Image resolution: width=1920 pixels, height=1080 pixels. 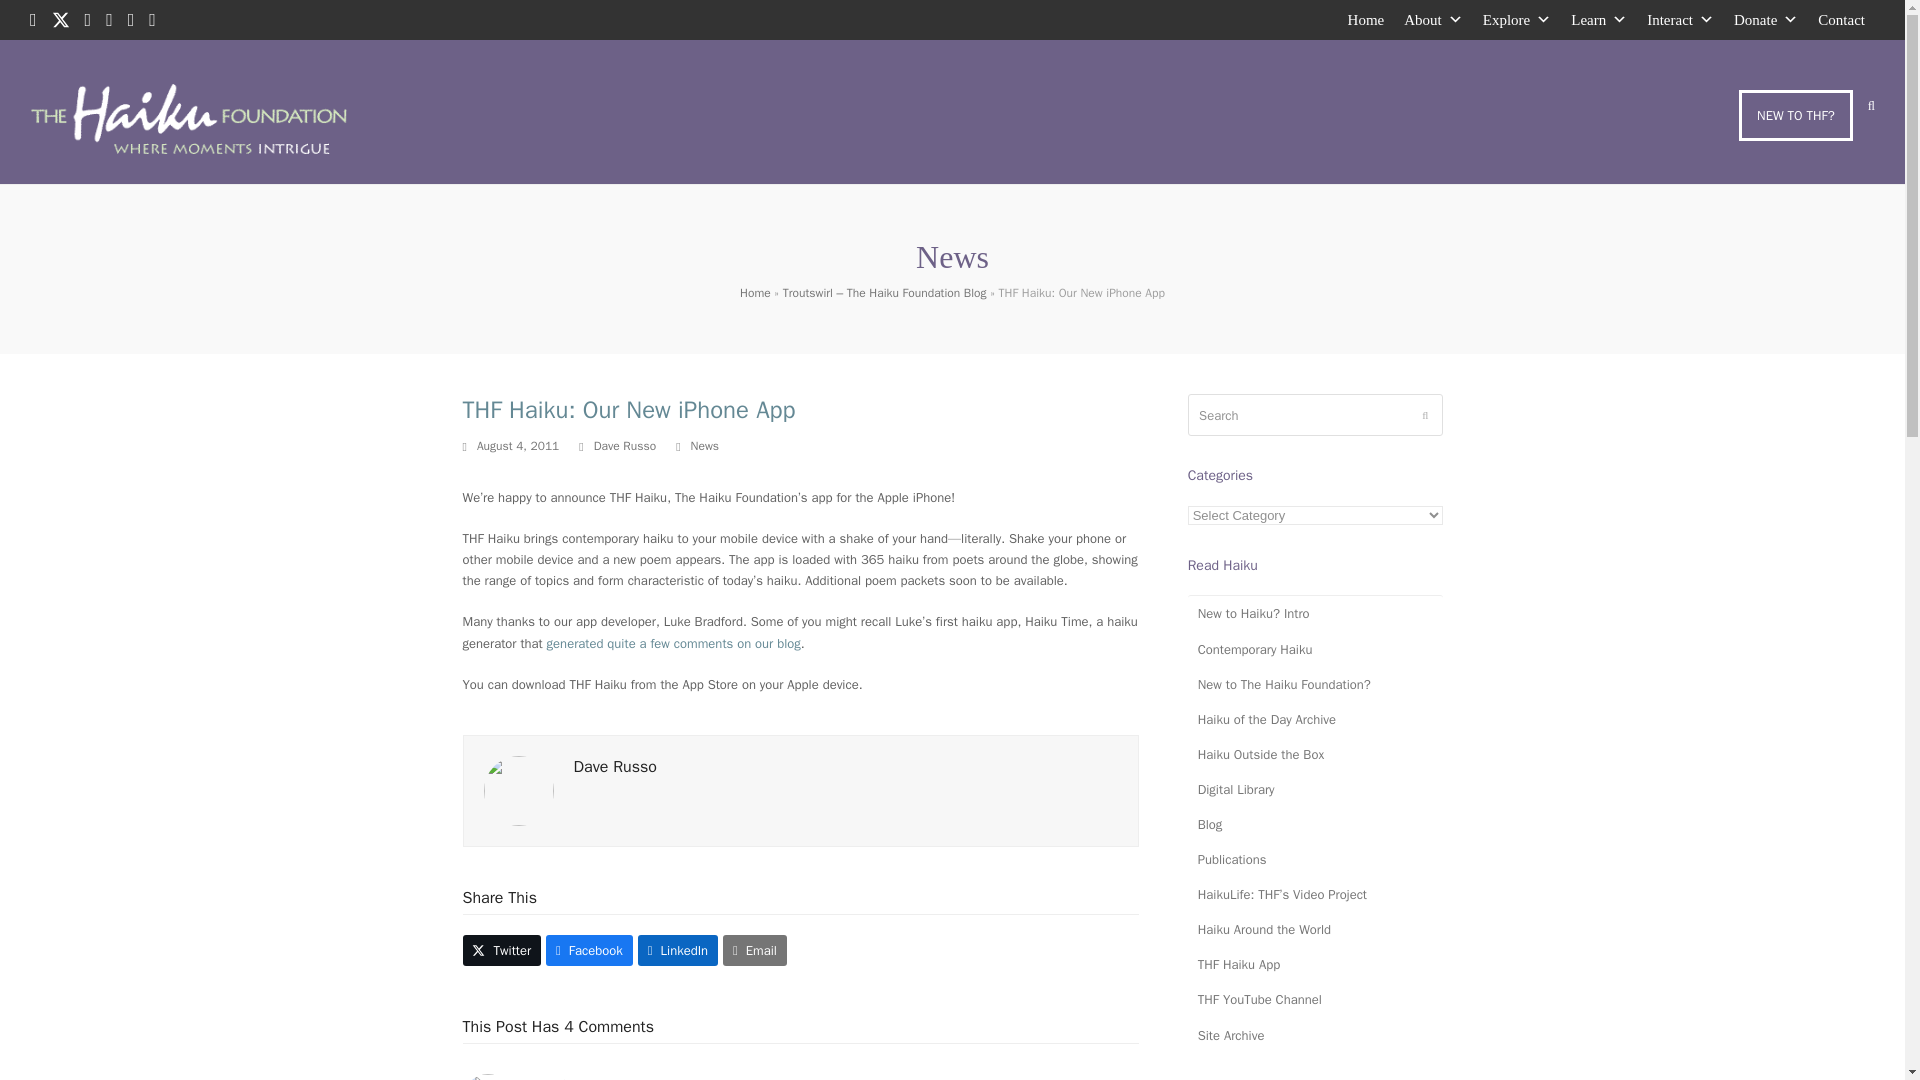 What do you see at coordinates (1680, 20) in the screenshot?
I see `Interact` at bounding box center [1680, 20].